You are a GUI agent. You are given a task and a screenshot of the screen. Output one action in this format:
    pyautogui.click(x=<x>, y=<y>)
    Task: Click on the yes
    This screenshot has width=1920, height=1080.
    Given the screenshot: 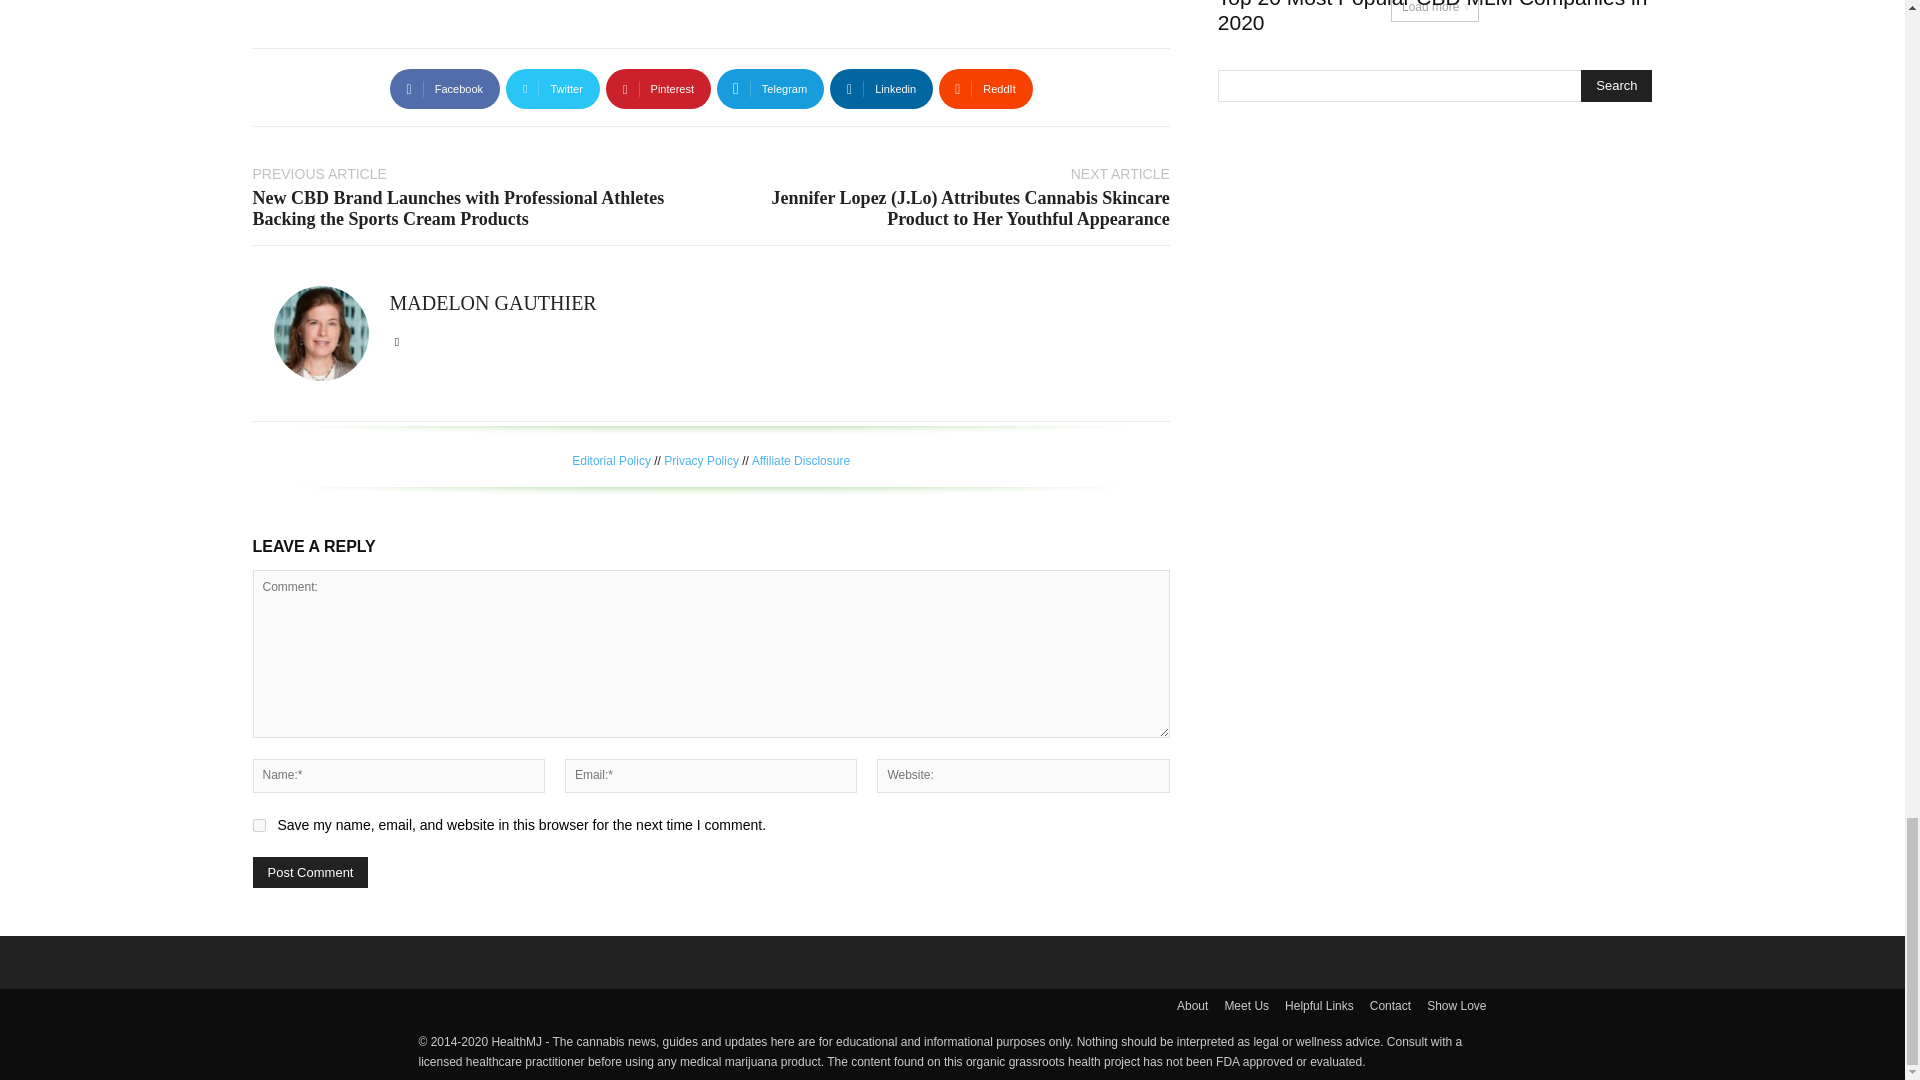 What is the action you would take?
    pyautogui.click(x=258, y=824)
    